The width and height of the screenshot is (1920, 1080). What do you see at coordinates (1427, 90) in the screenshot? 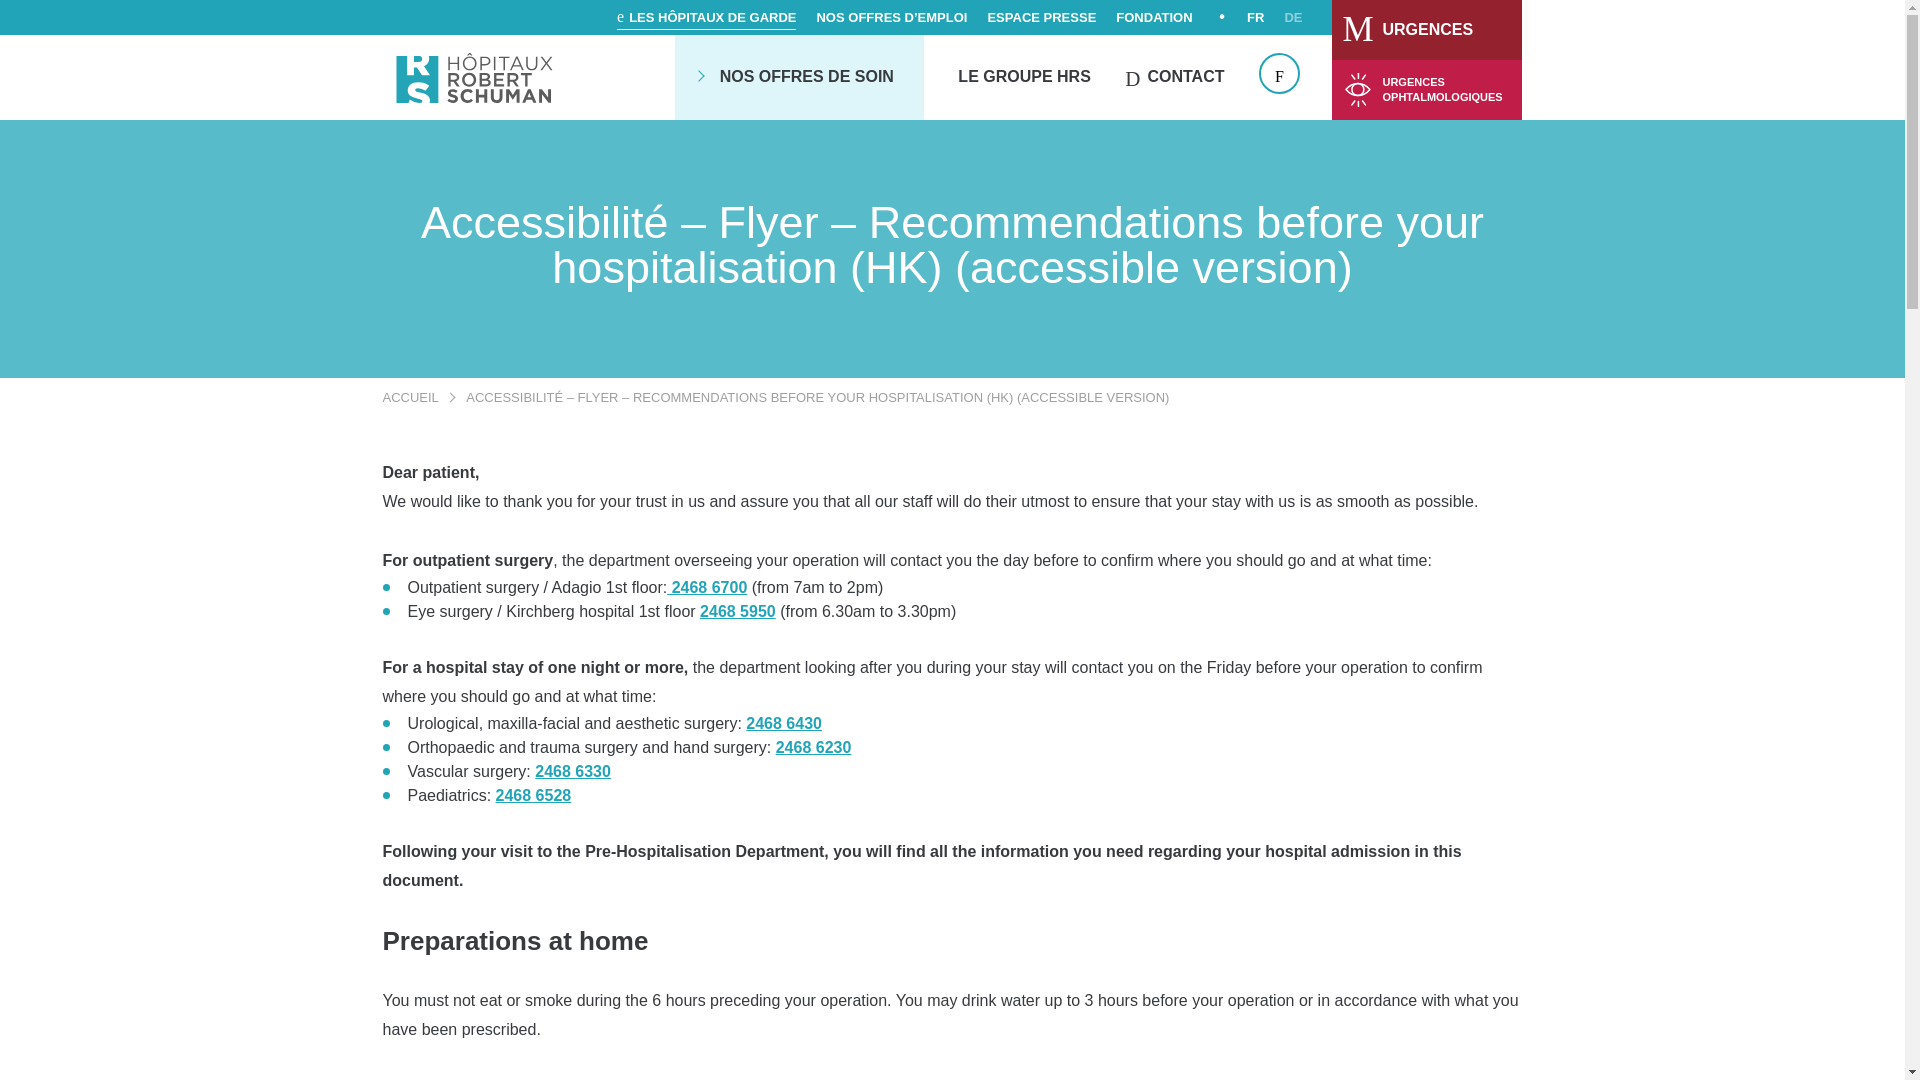
I see `URGENCES OPHTALMOLOGIQUES` at bounding box center [1427, 90].